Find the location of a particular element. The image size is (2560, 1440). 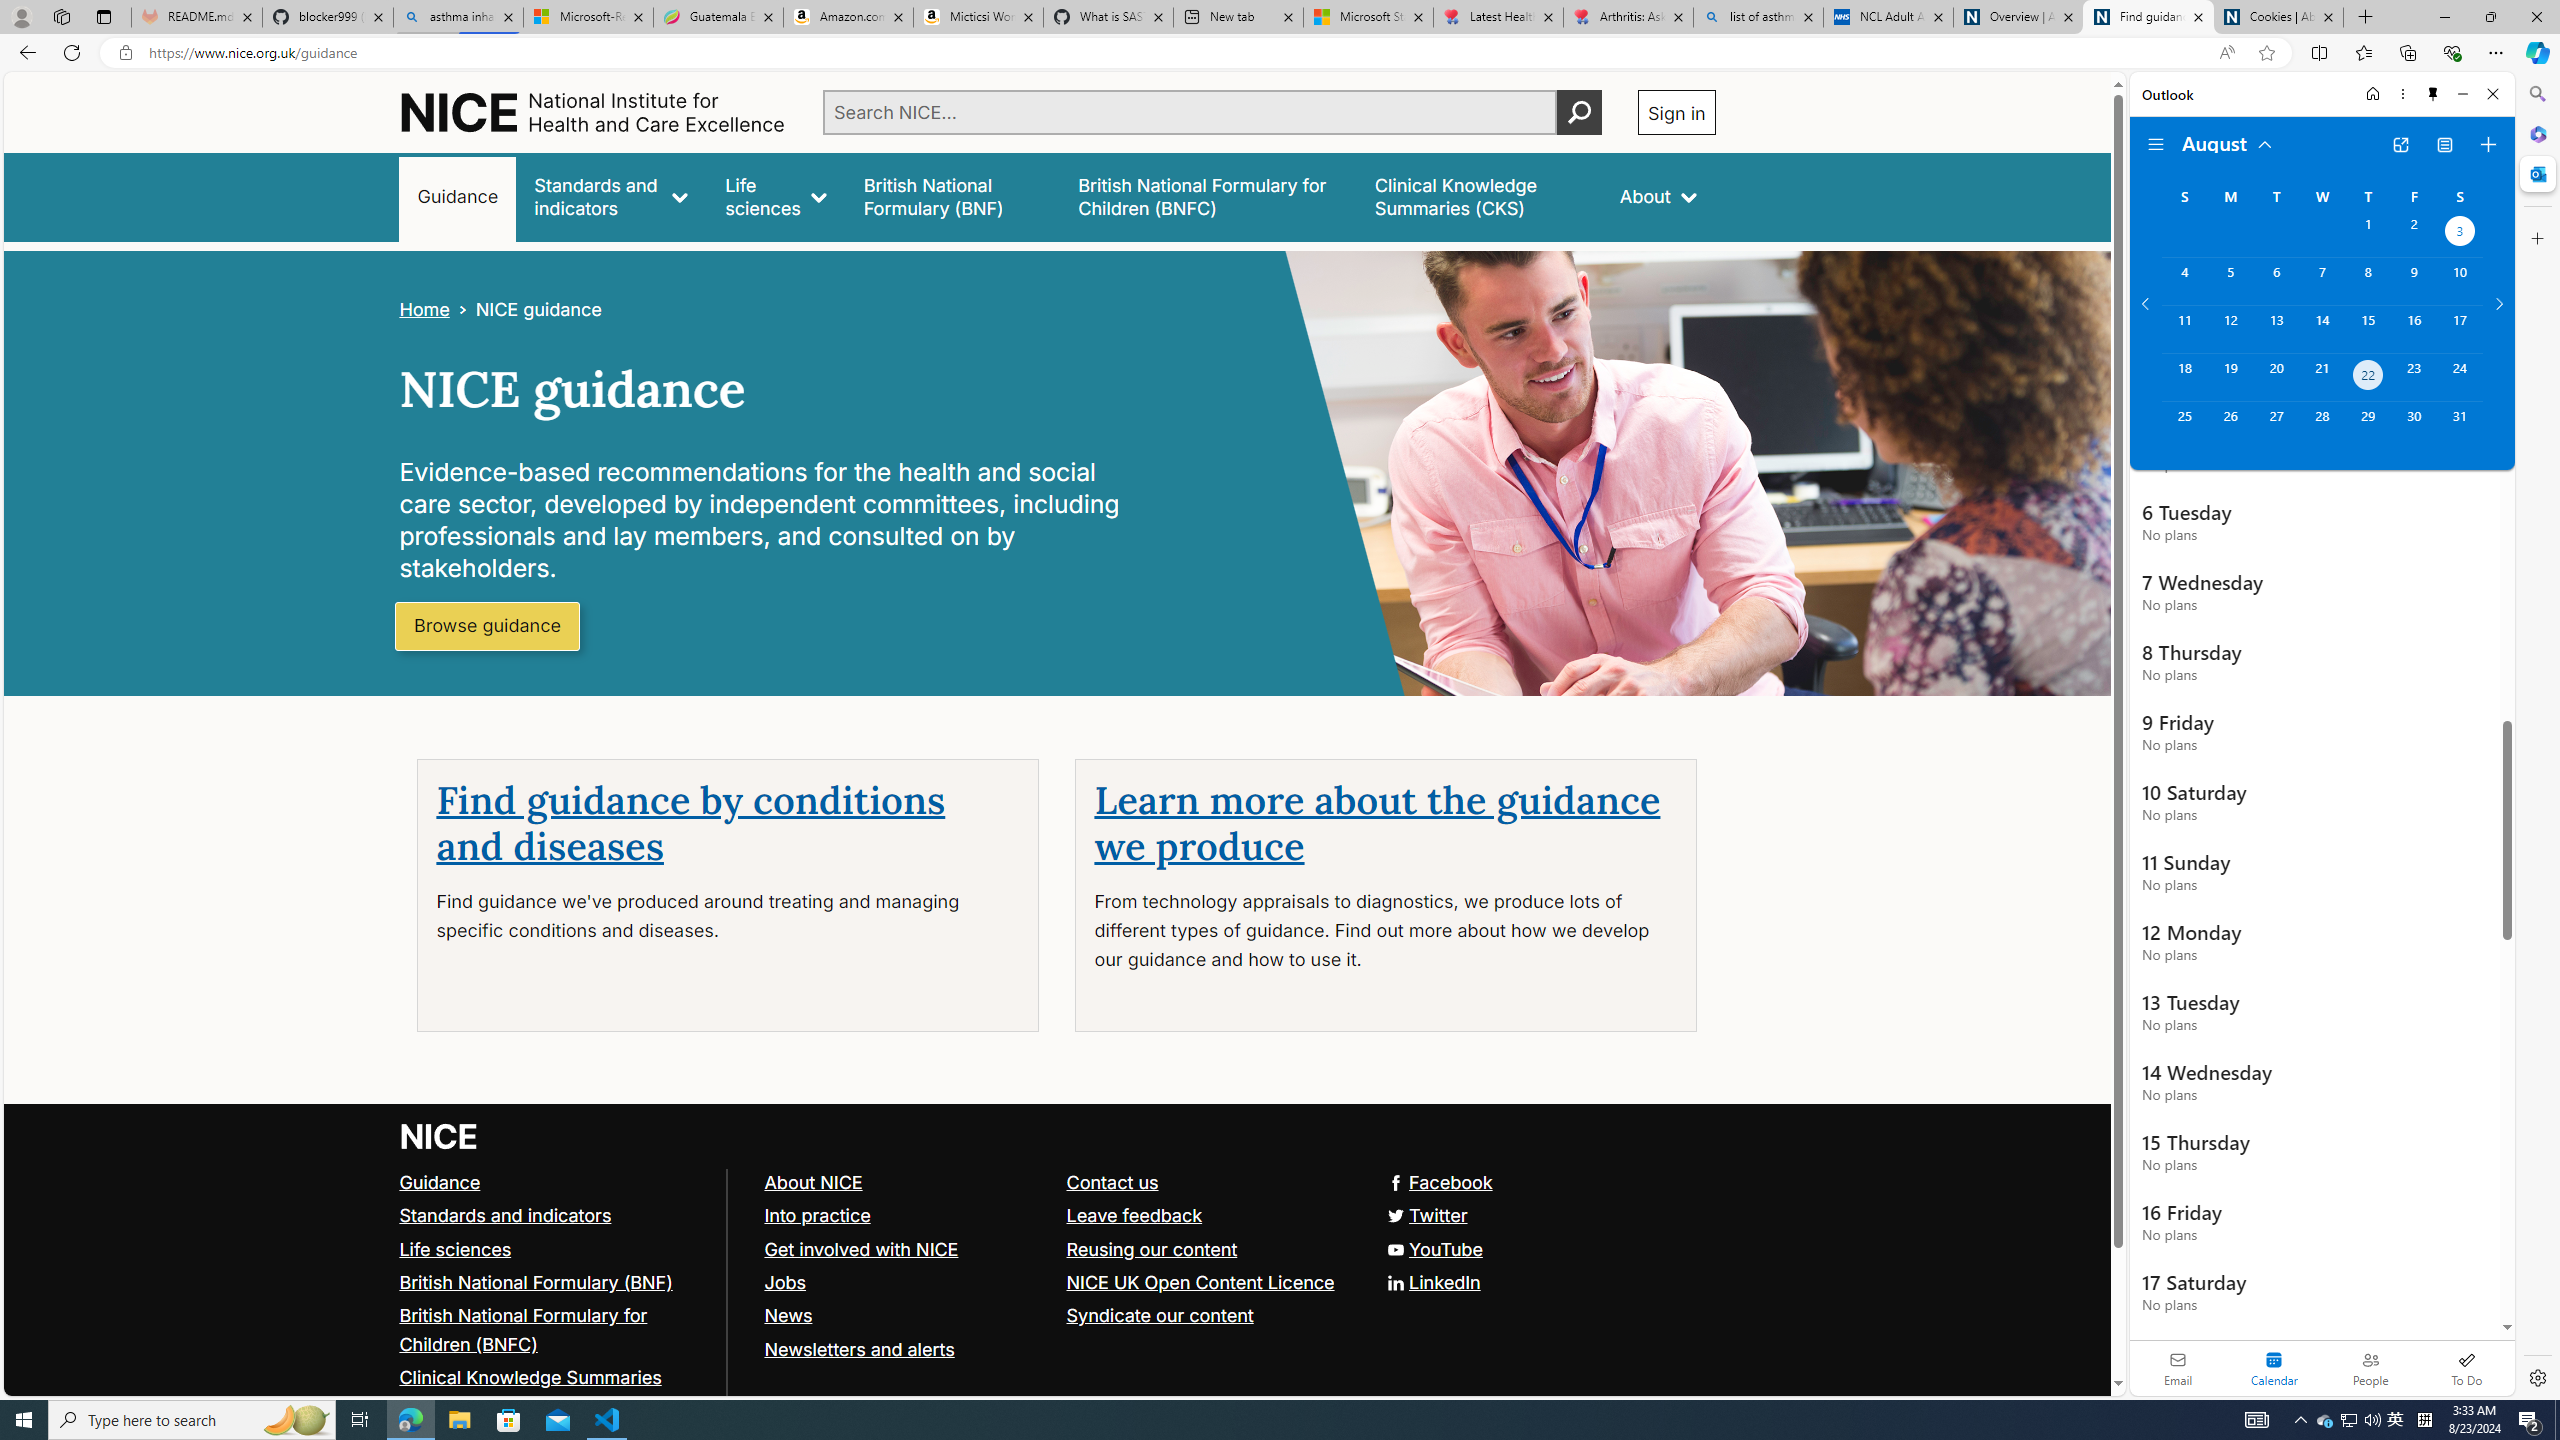

Thursday, August 29, 2024.  is located at coordinates (2368, 425).